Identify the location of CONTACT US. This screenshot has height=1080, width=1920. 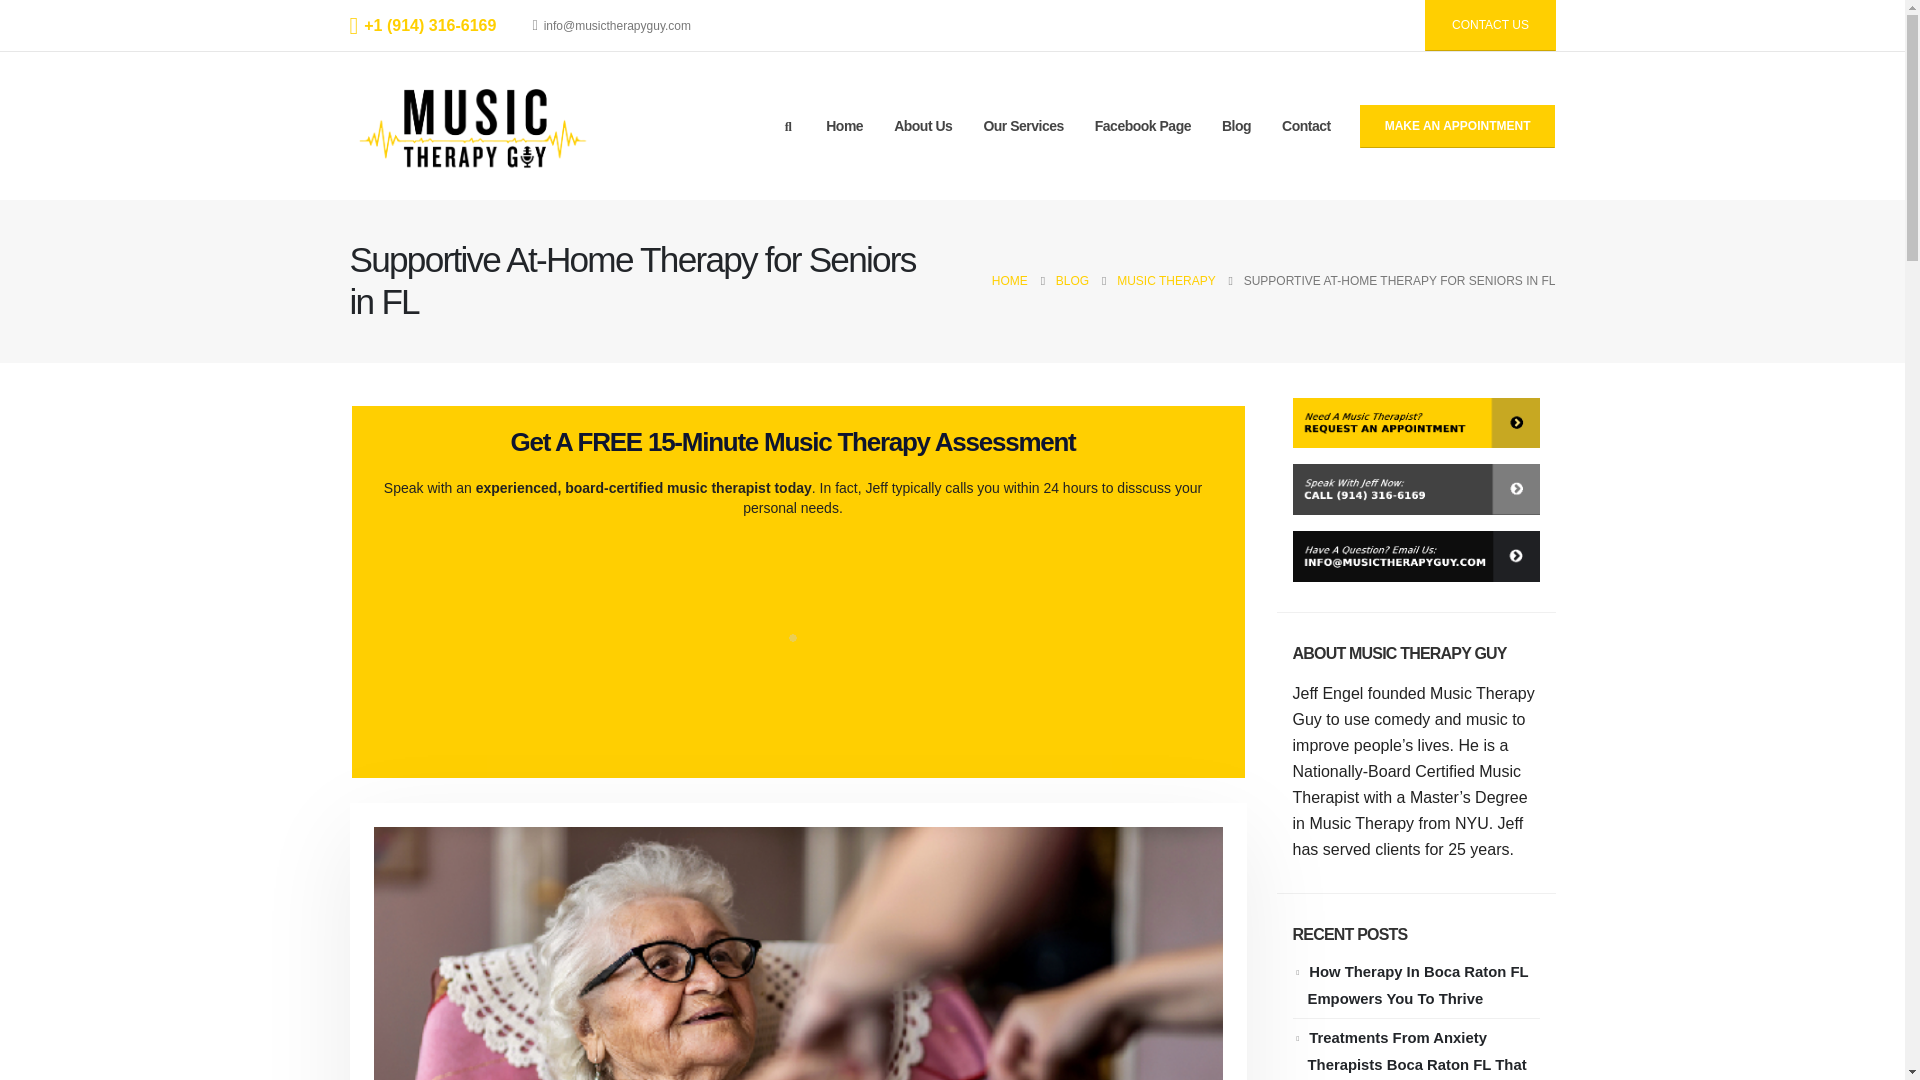
(1490, 25).